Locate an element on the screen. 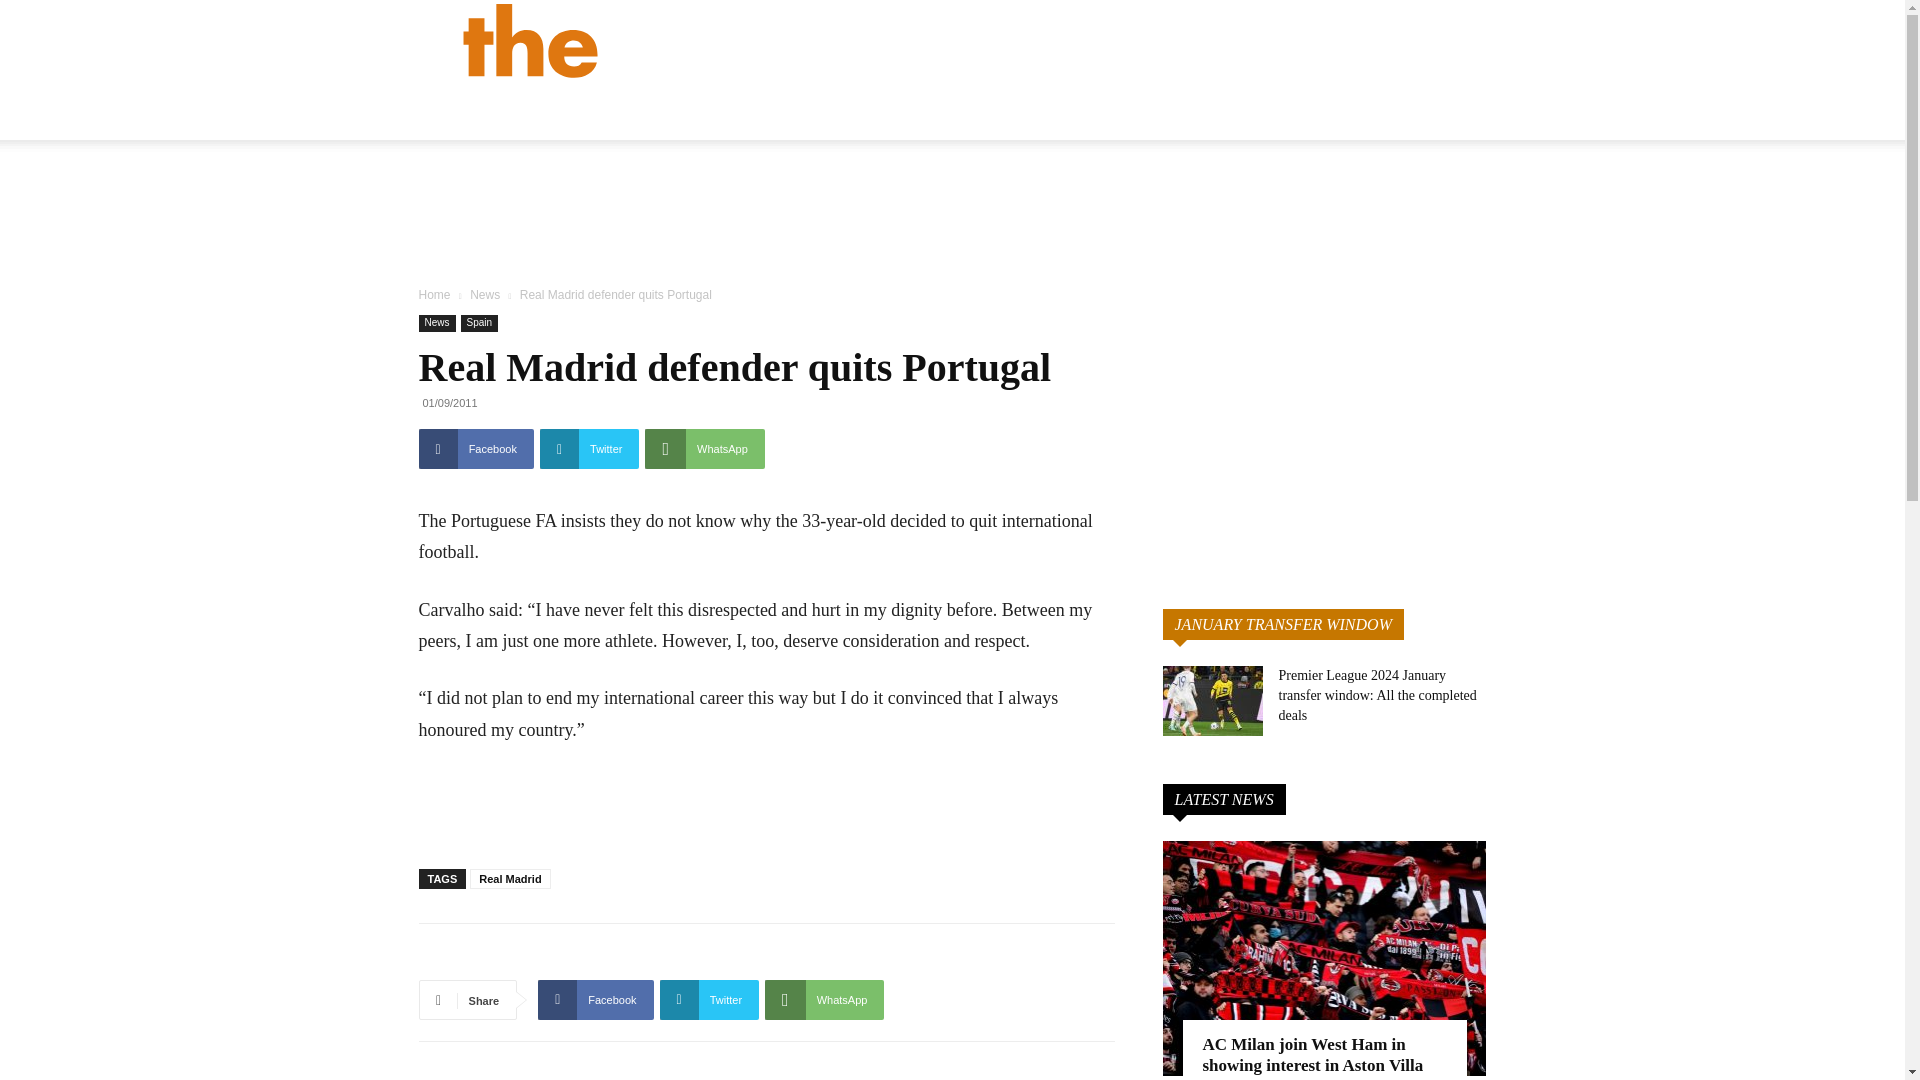  bottomFacebookLike is located at coordinates (568, 955).